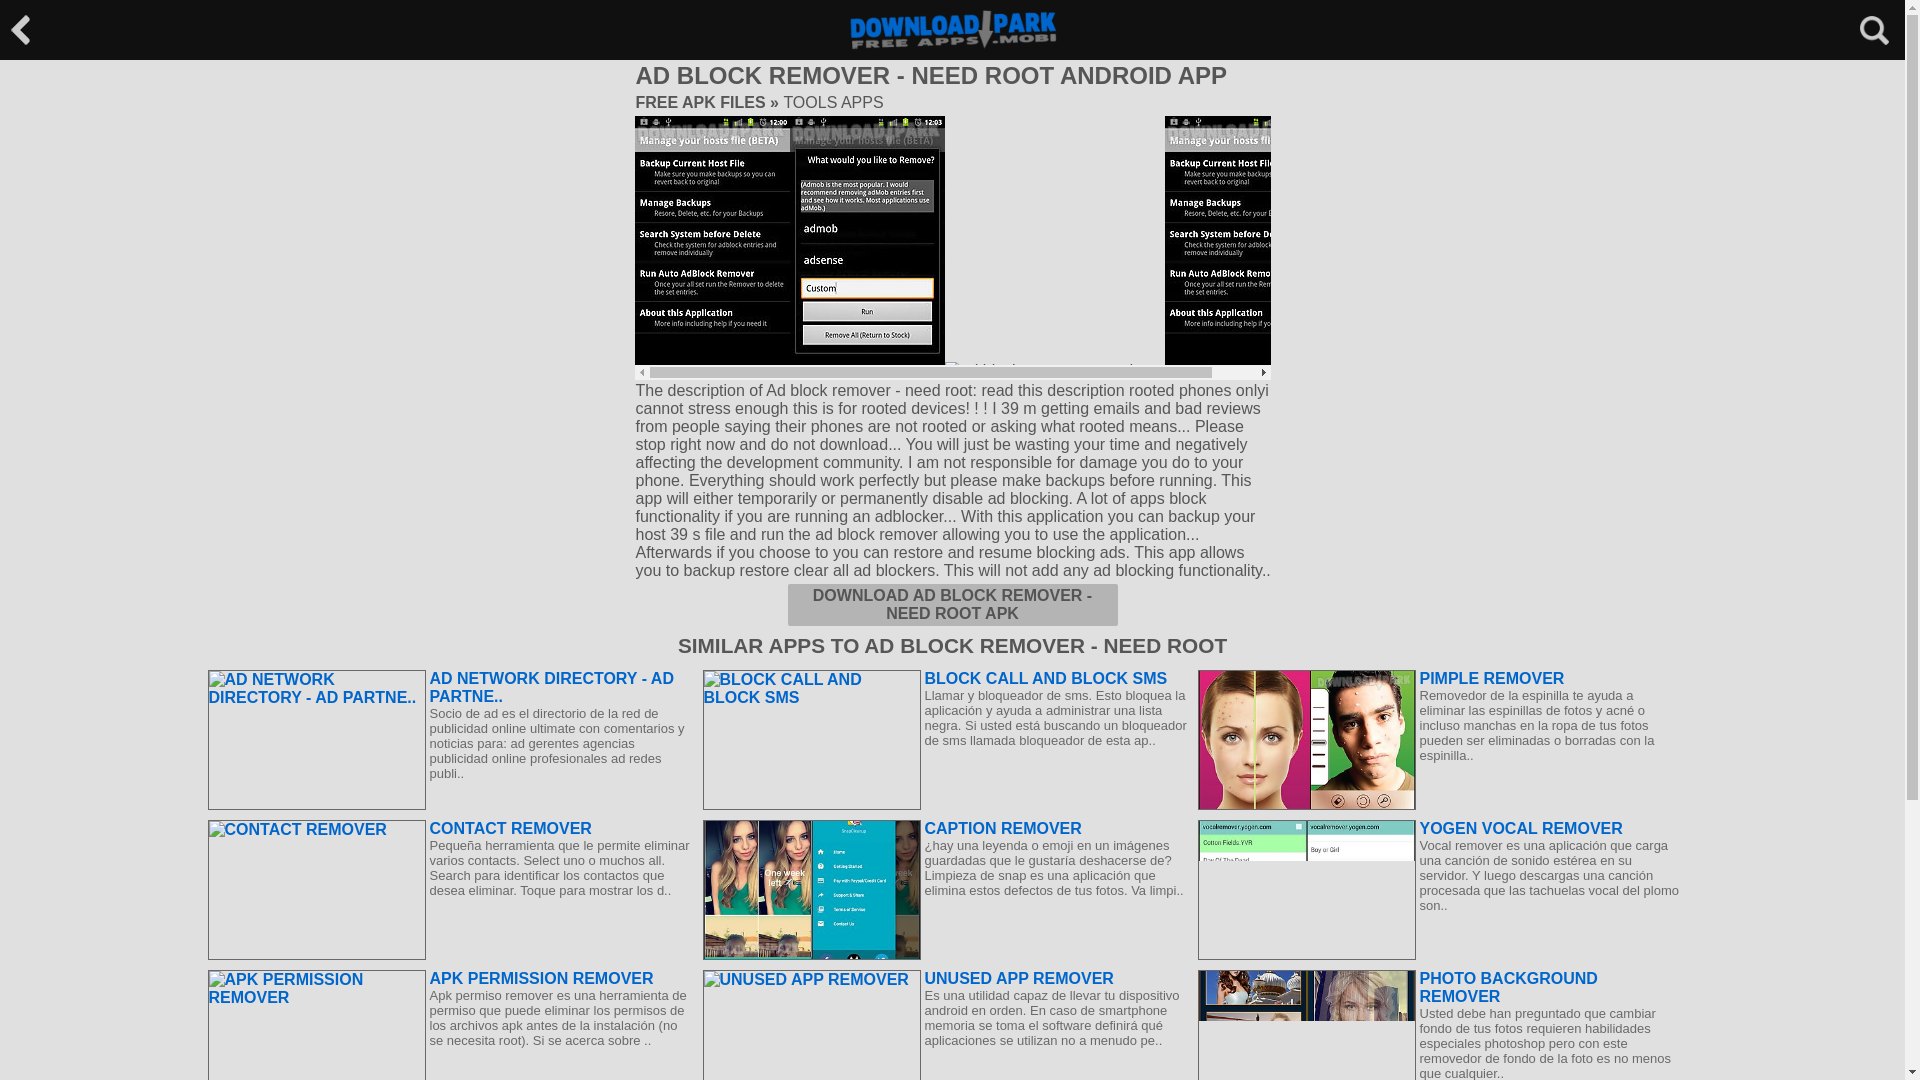 This screenshot has width=1920, height=1080. Describe the element at coordinates (1440, 987) in the screenshot. I see `PHOTO BACKGROUND REMOVER` at that location.